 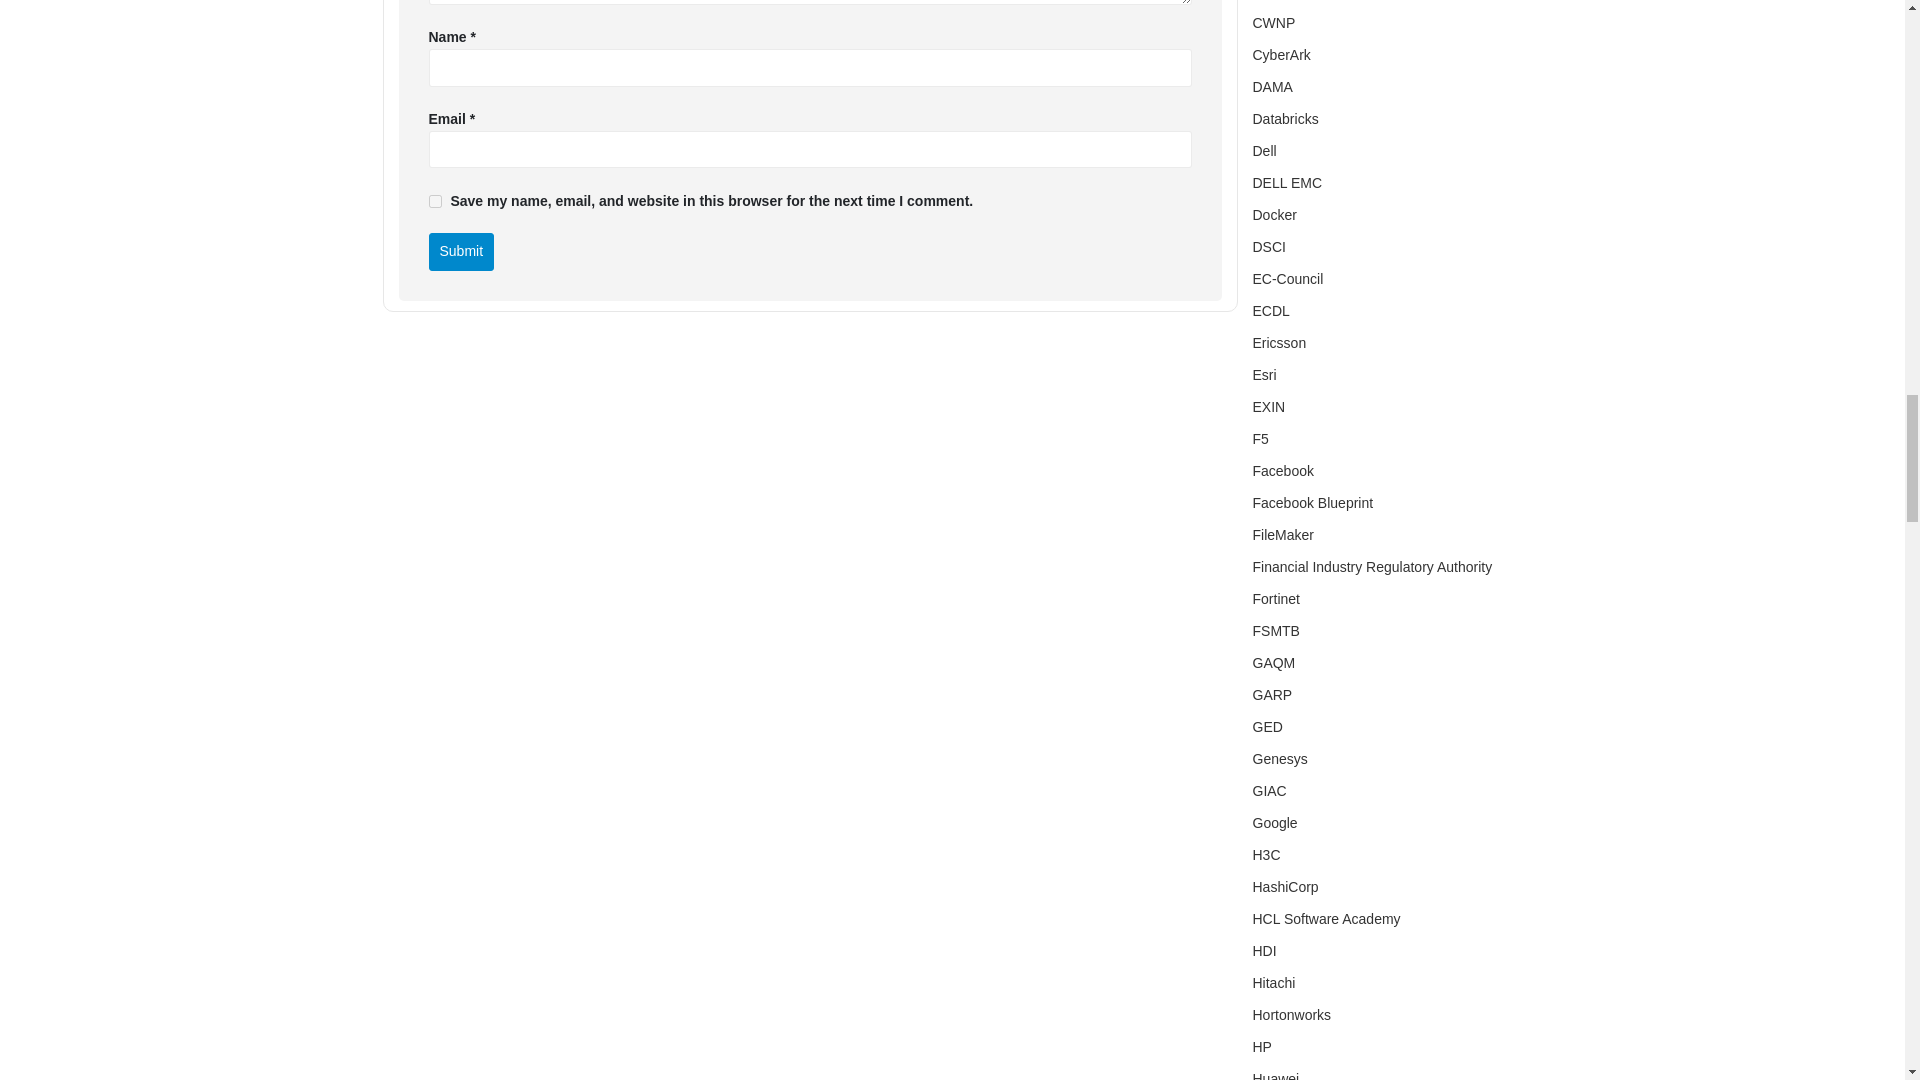 What do you see at coordinates (460, 252) in the screenshot?
I see `Submit` at bounding box center [460, 252].